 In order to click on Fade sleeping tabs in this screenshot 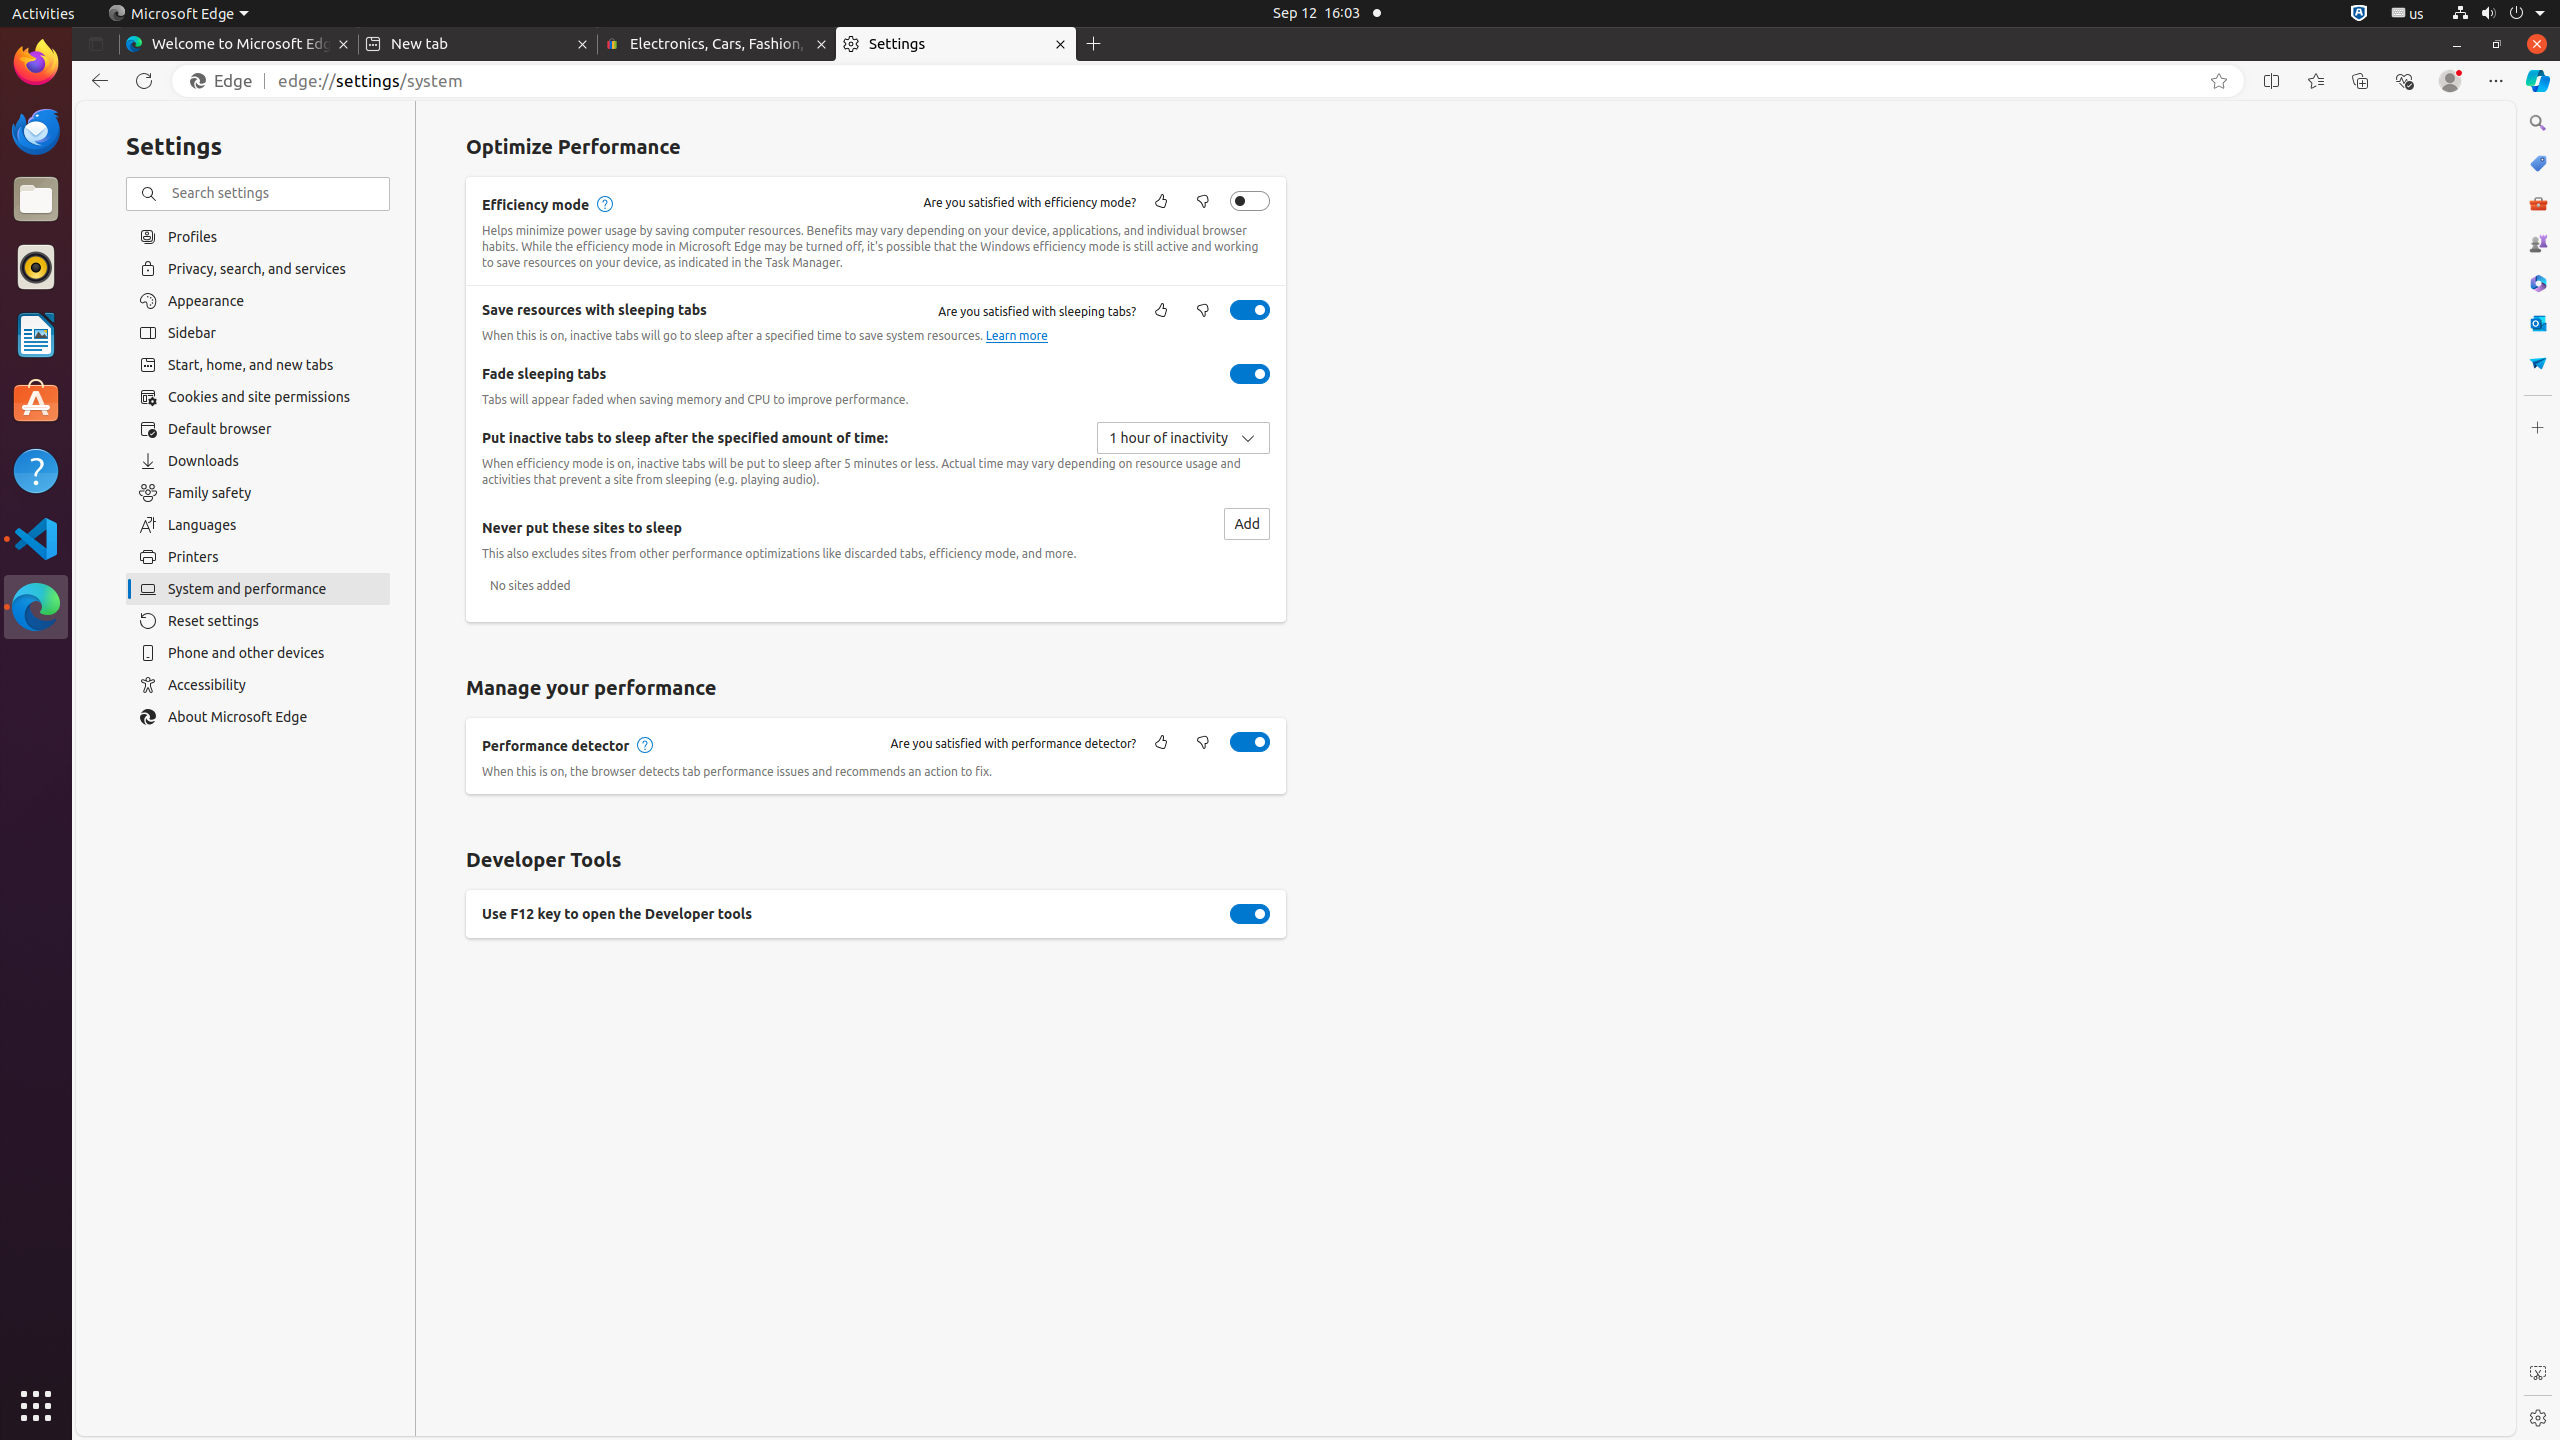, I will do `click(1250, 374)`.